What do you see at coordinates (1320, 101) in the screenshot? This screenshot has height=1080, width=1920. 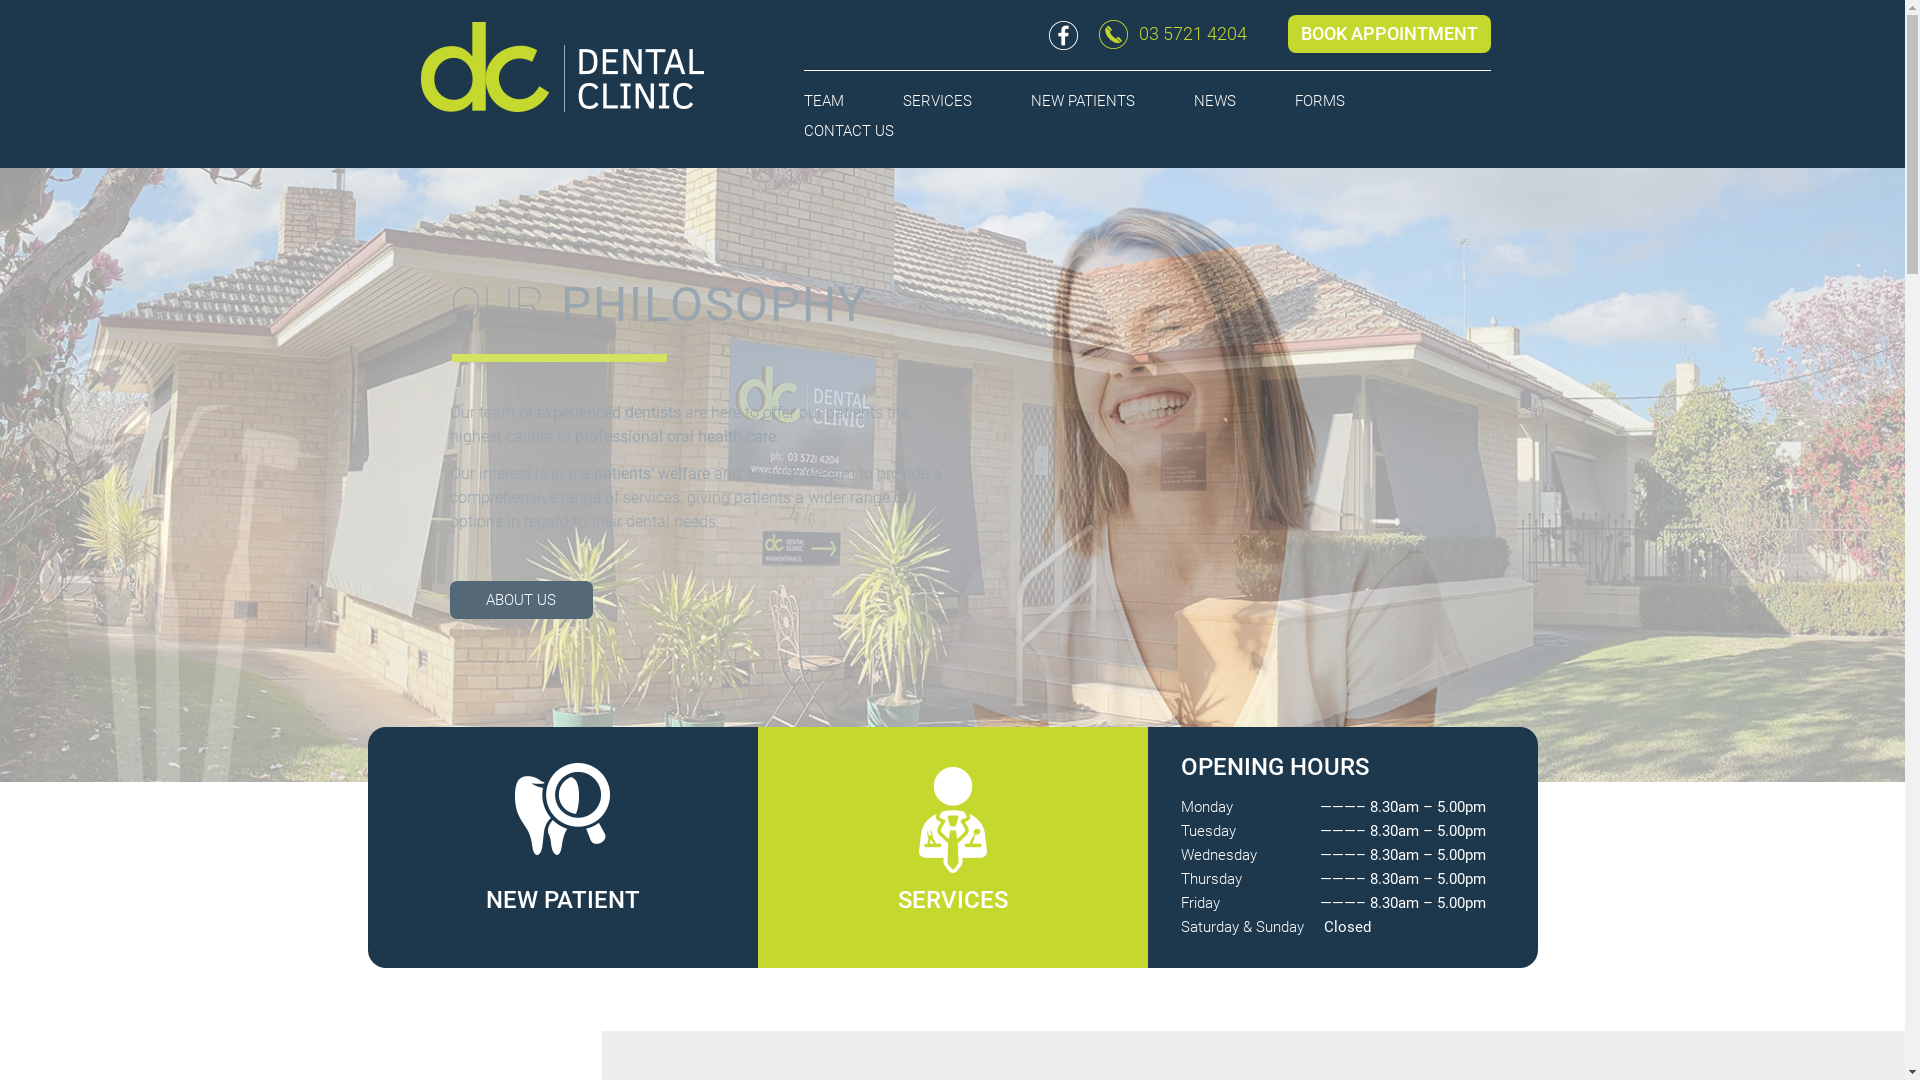 I see `FORMS` at bounding box center [1320, 101].